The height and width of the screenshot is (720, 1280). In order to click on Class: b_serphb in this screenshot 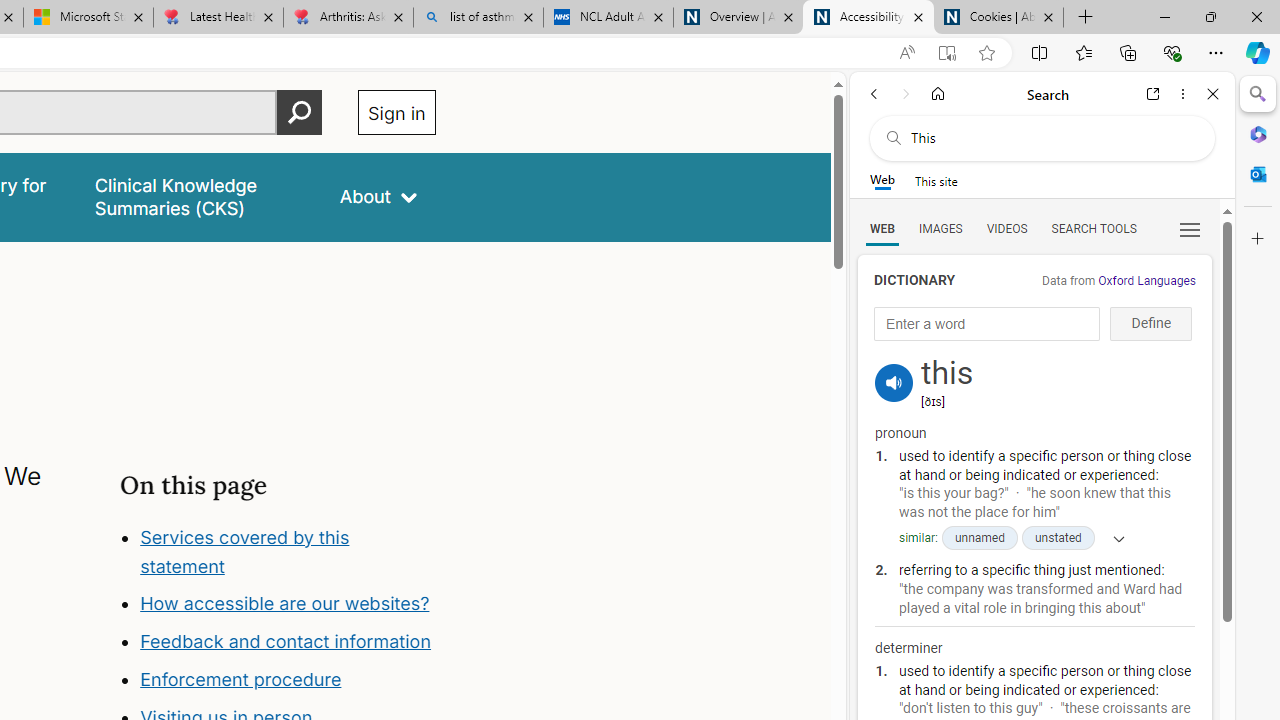, I will do `click(1190, 230)`.